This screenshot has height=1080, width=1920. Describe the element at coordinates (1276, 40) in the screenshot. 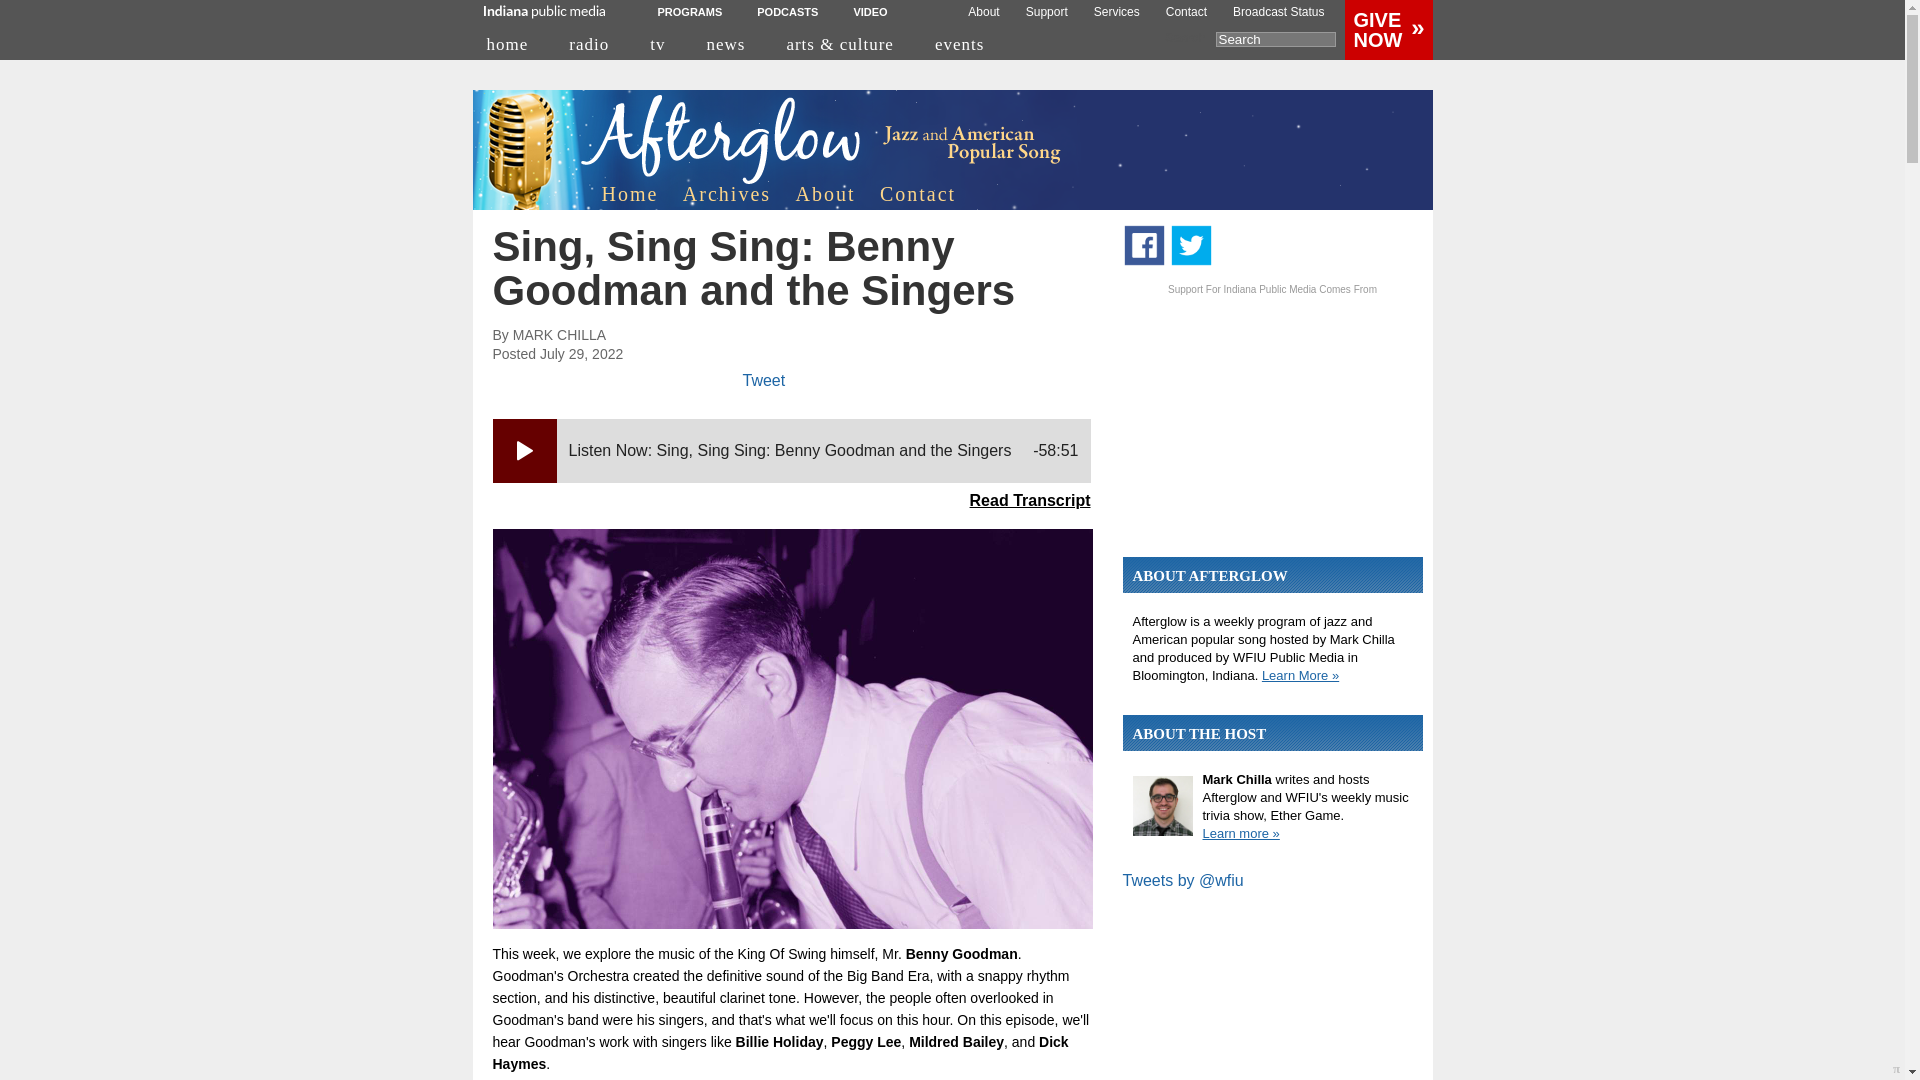

I see `Search` at that location.